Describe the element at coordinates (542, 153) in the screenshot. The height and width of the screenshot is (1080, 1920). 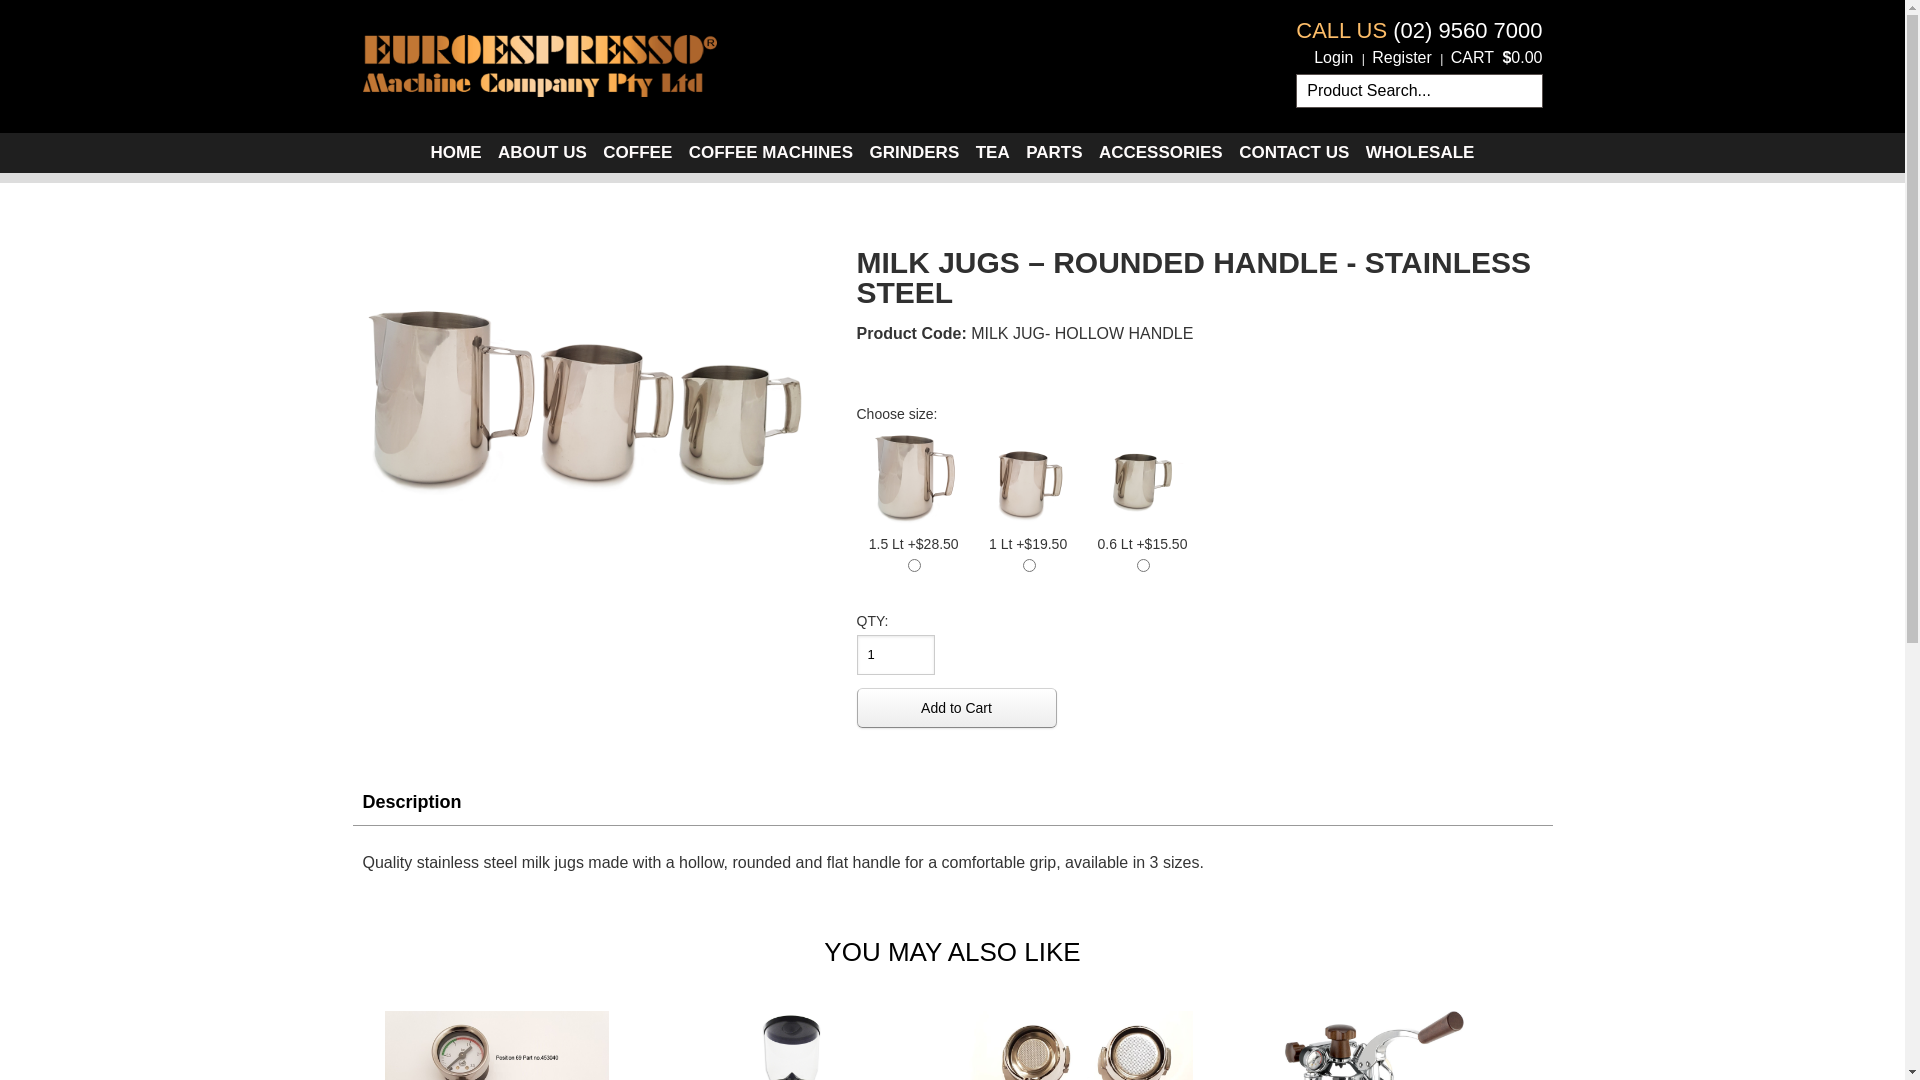
I see `ABOUT US` at that location.